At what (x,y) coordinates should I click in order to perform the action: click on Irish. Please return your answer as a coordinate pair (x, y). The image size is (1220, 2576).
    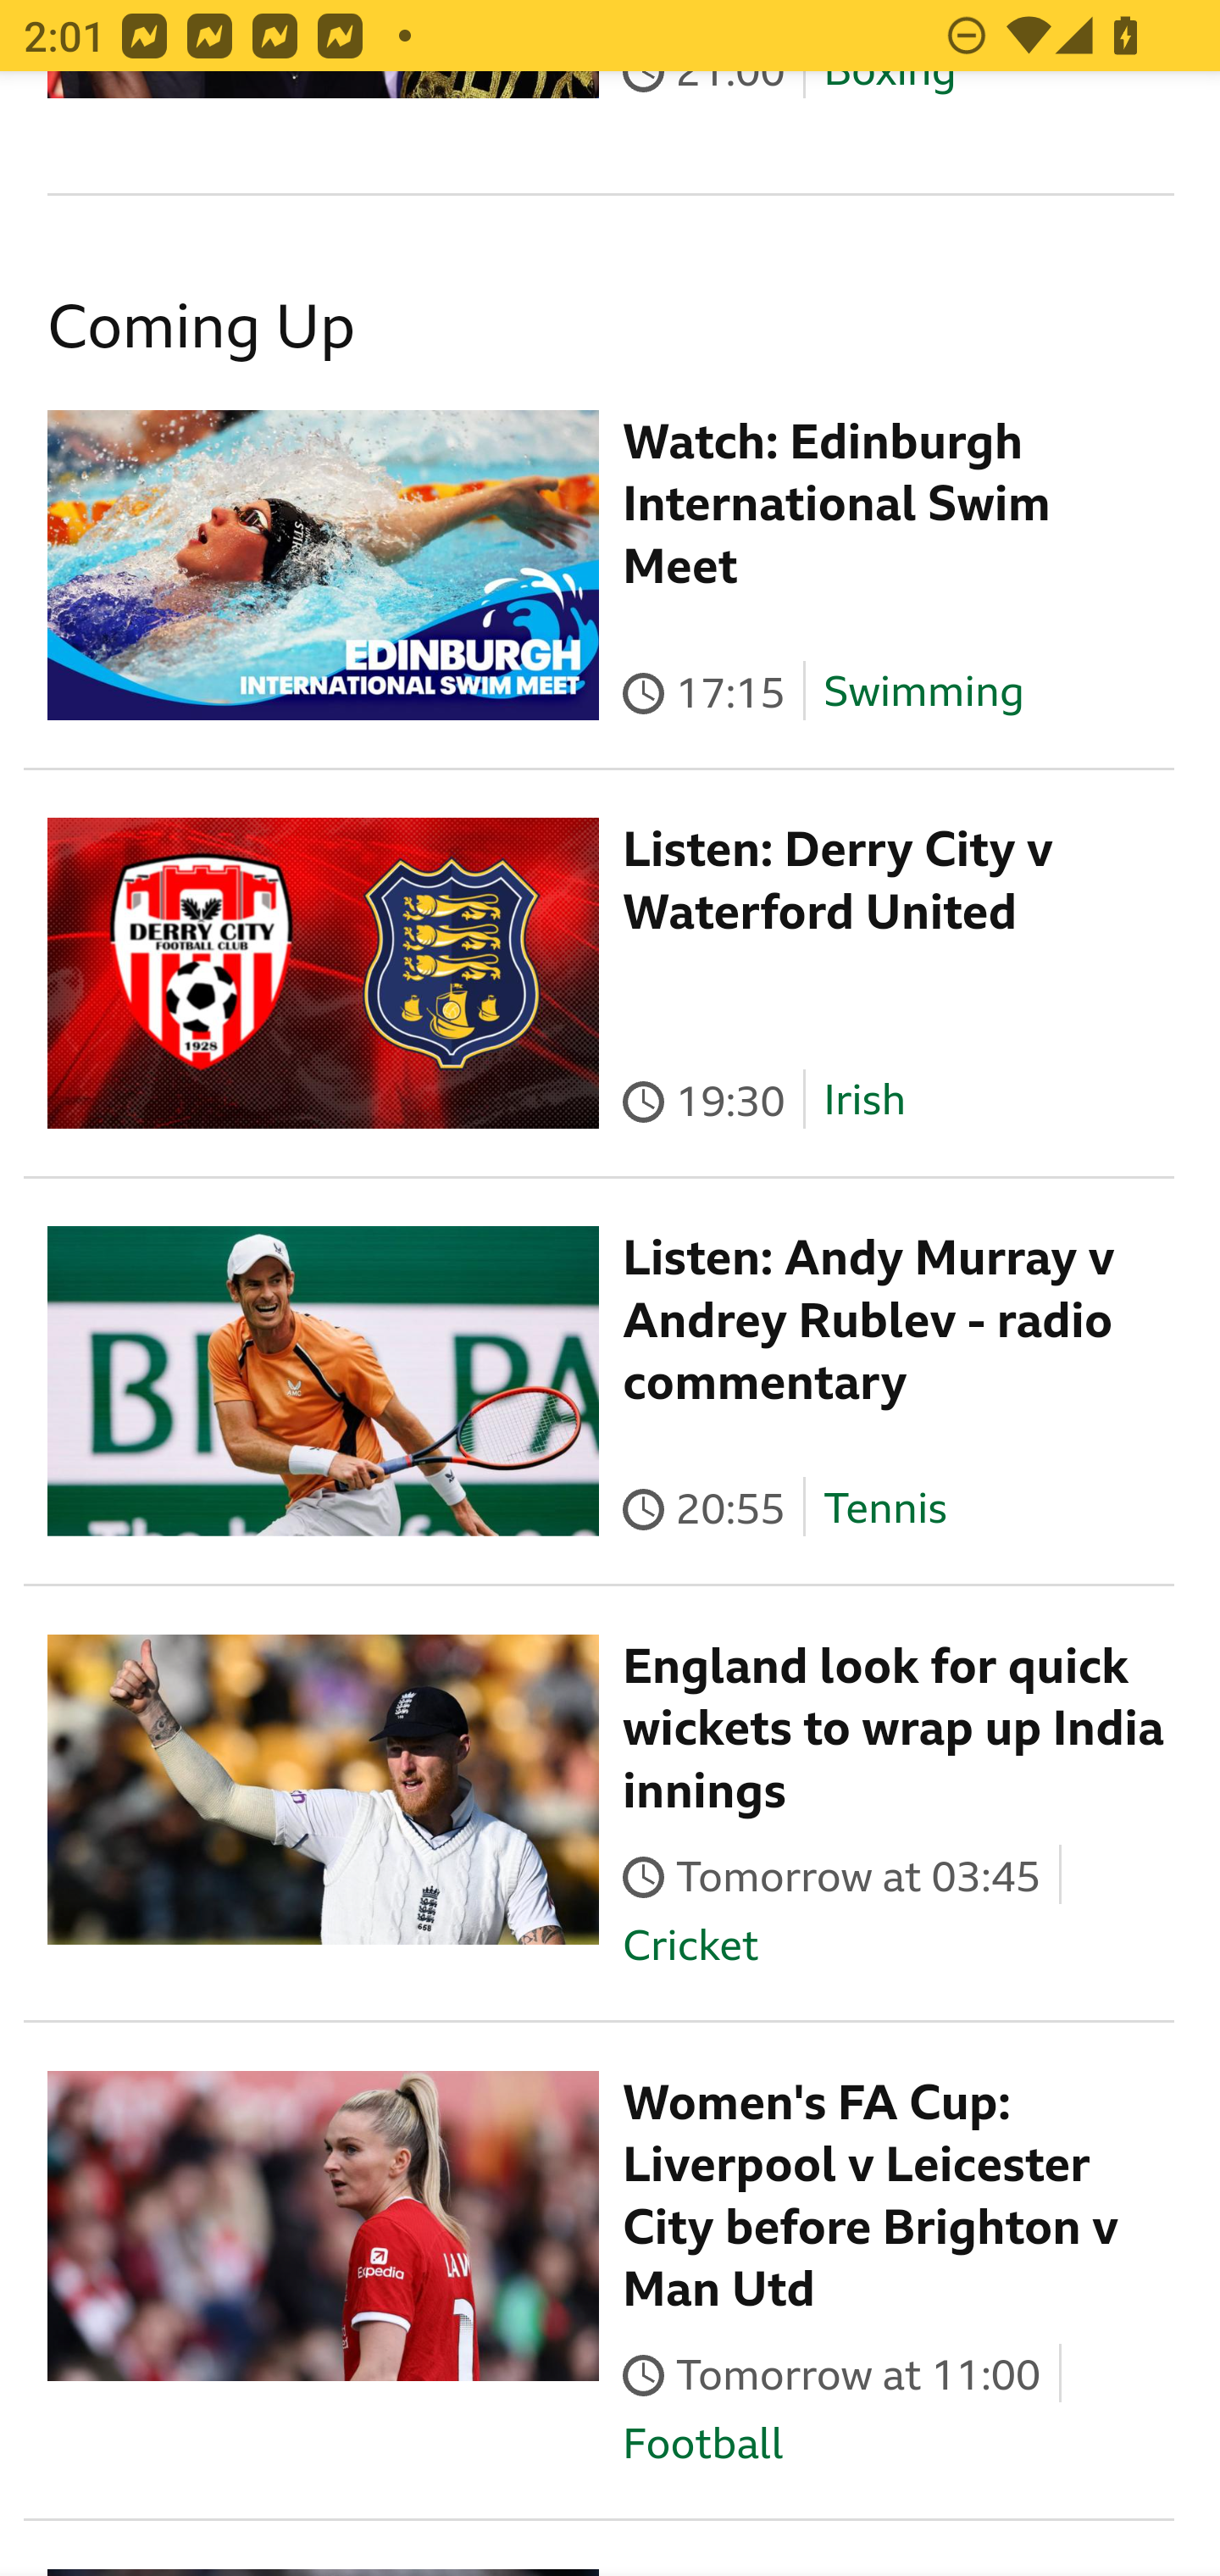
    Looking at the image, I should click on (864, 1101).